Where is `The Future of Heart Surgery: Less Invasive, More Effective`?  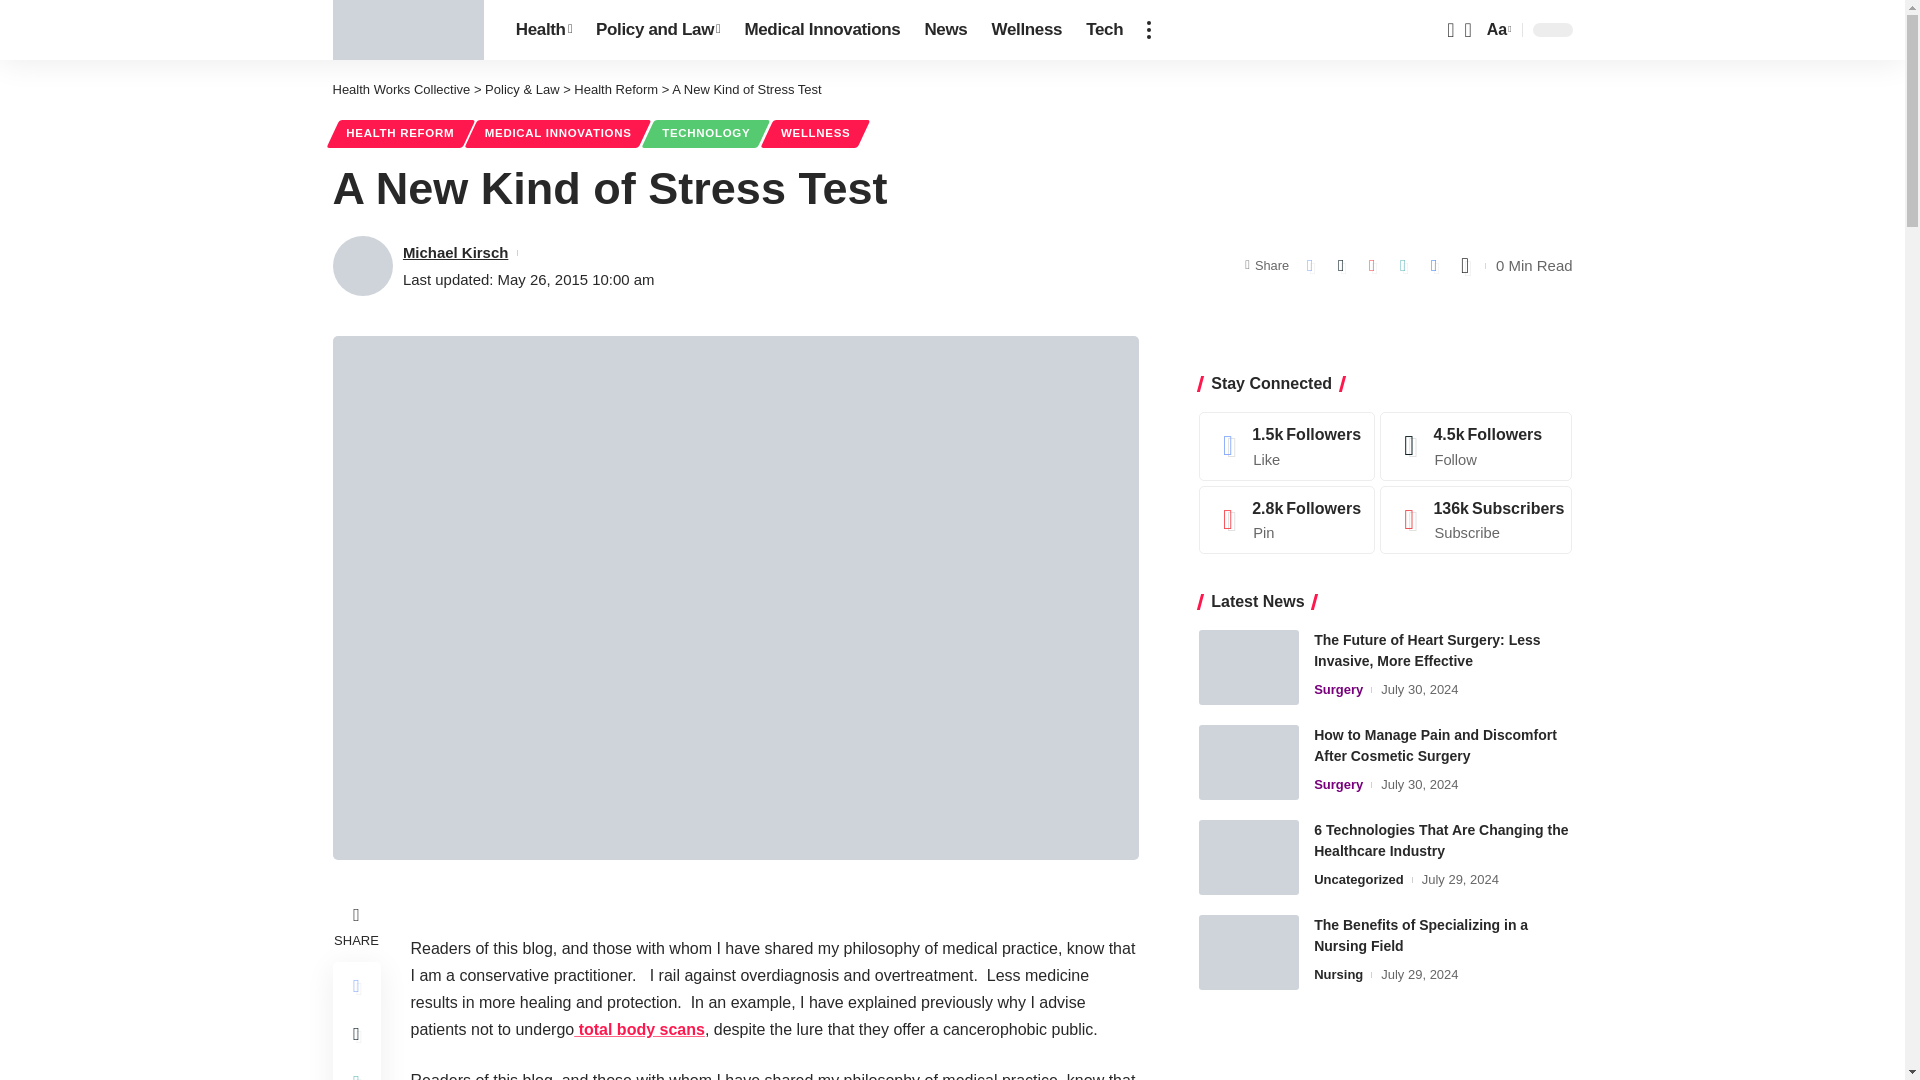 The Future of Heart Surgery: Less Invasive, More Effective is located at coordinates (1248, 667).